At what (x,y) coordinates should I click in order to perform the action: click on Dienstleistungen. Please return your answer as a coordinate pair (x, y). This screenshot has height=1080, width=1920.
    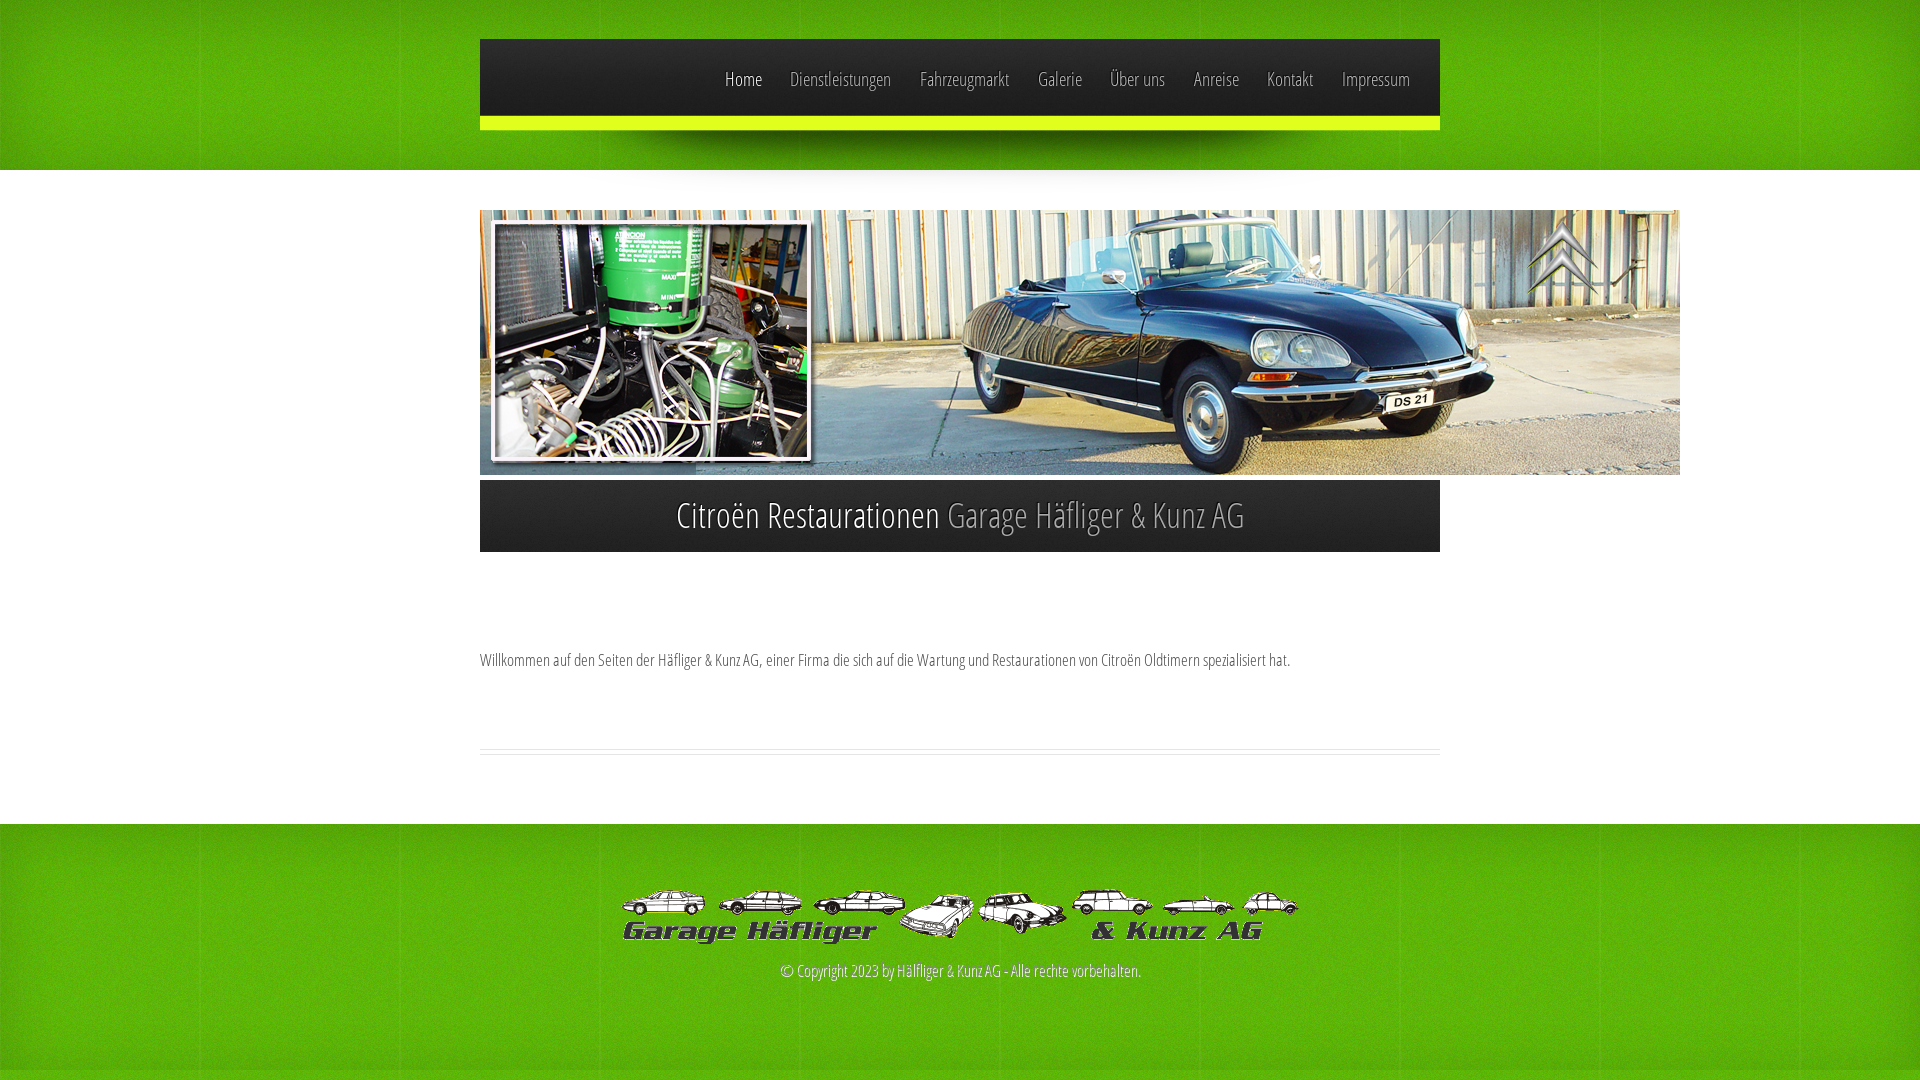
    Looking at the image, I should click on (840, 79).